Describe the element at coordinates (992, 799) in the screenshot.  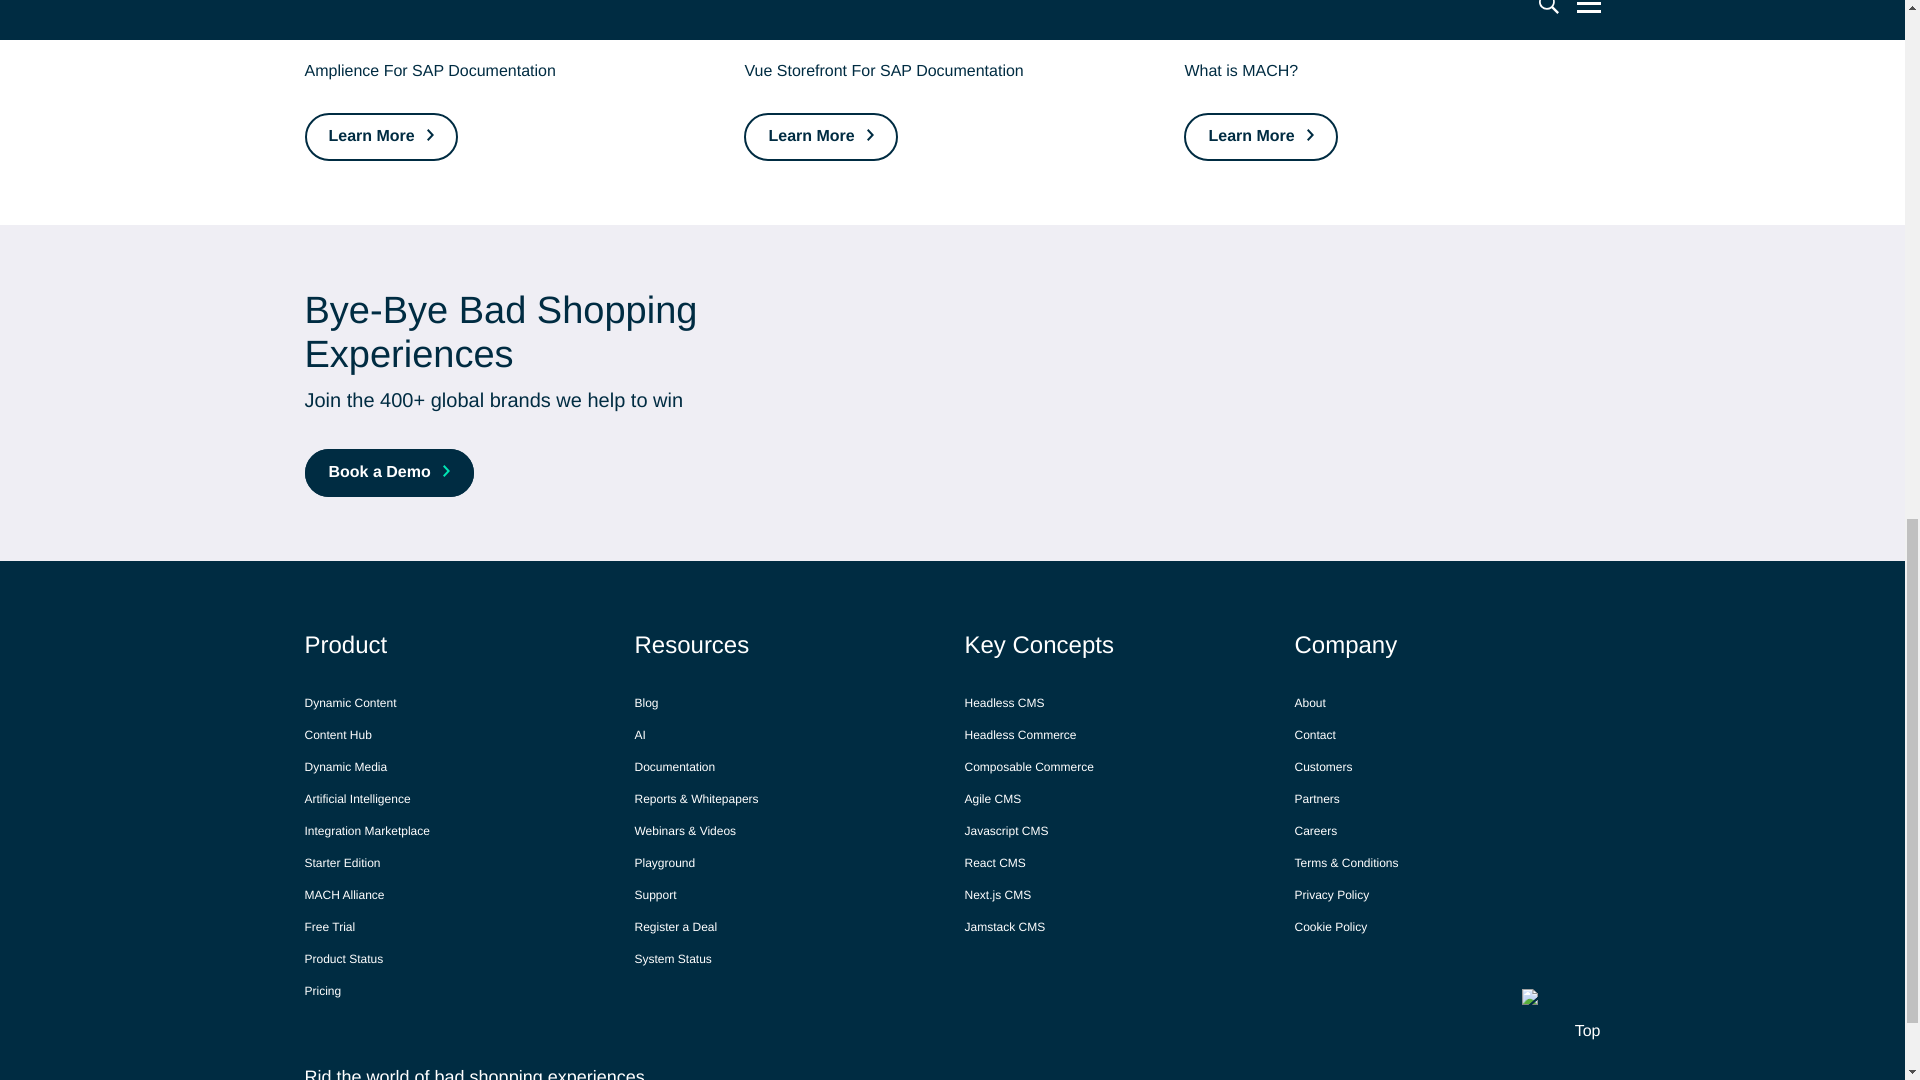
I see `Agile CMS` at that location.